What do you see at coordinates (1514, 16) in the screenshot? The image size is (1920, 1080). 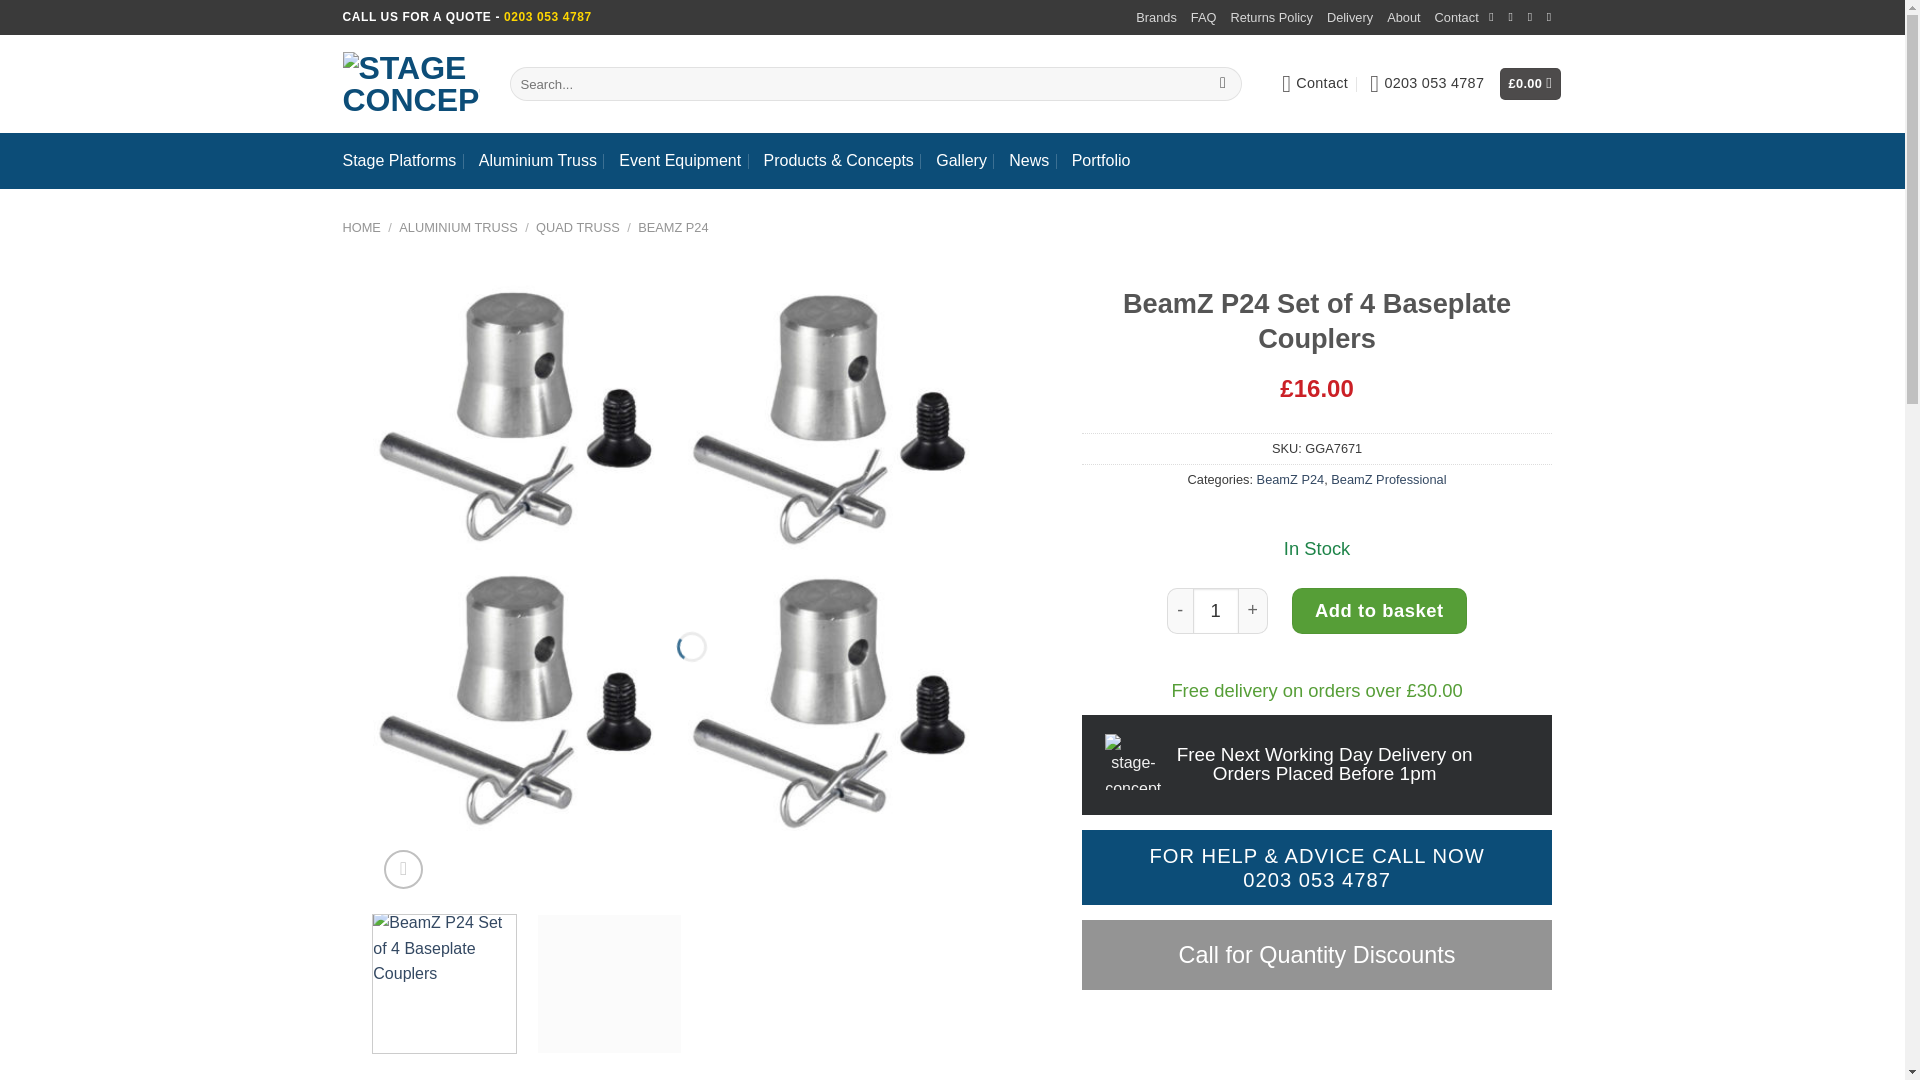 I see `Send us an email` at bounding box center [1514, 16].